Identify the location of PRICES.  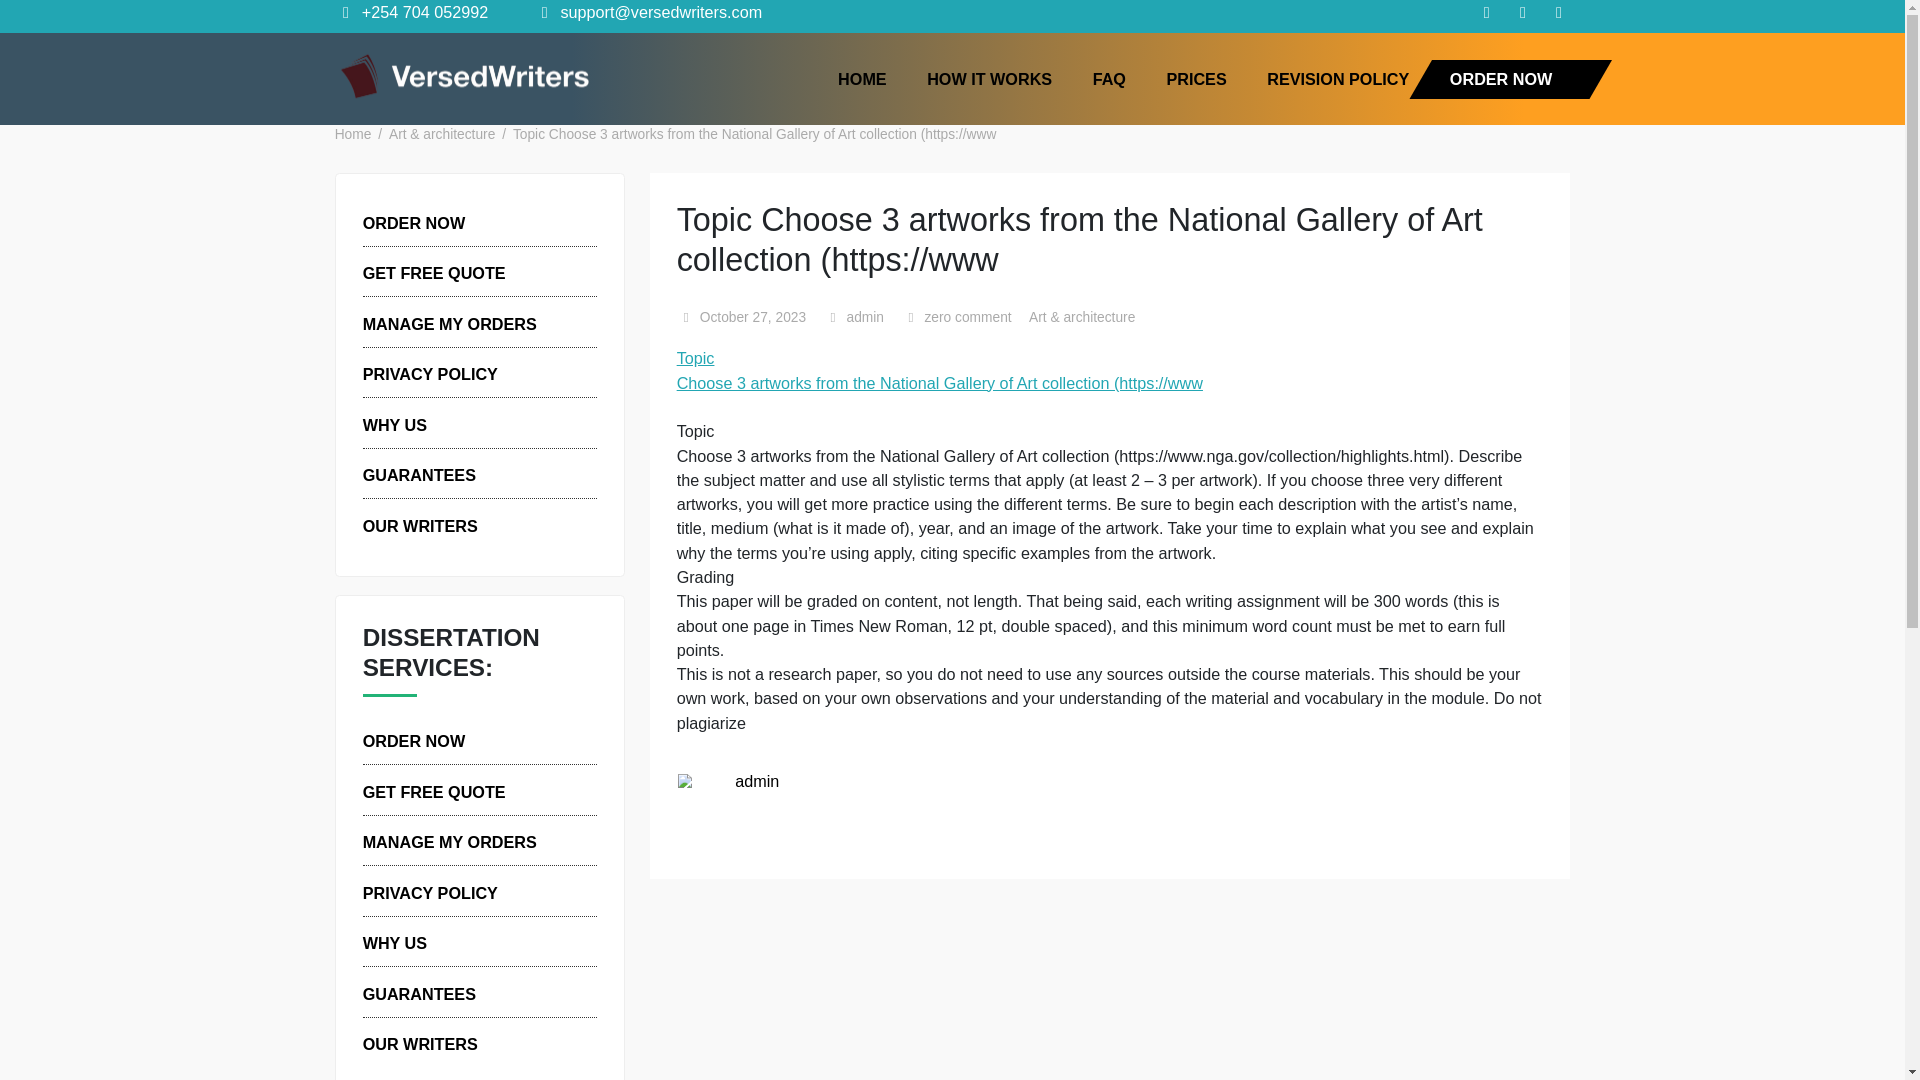
(1329, 87).